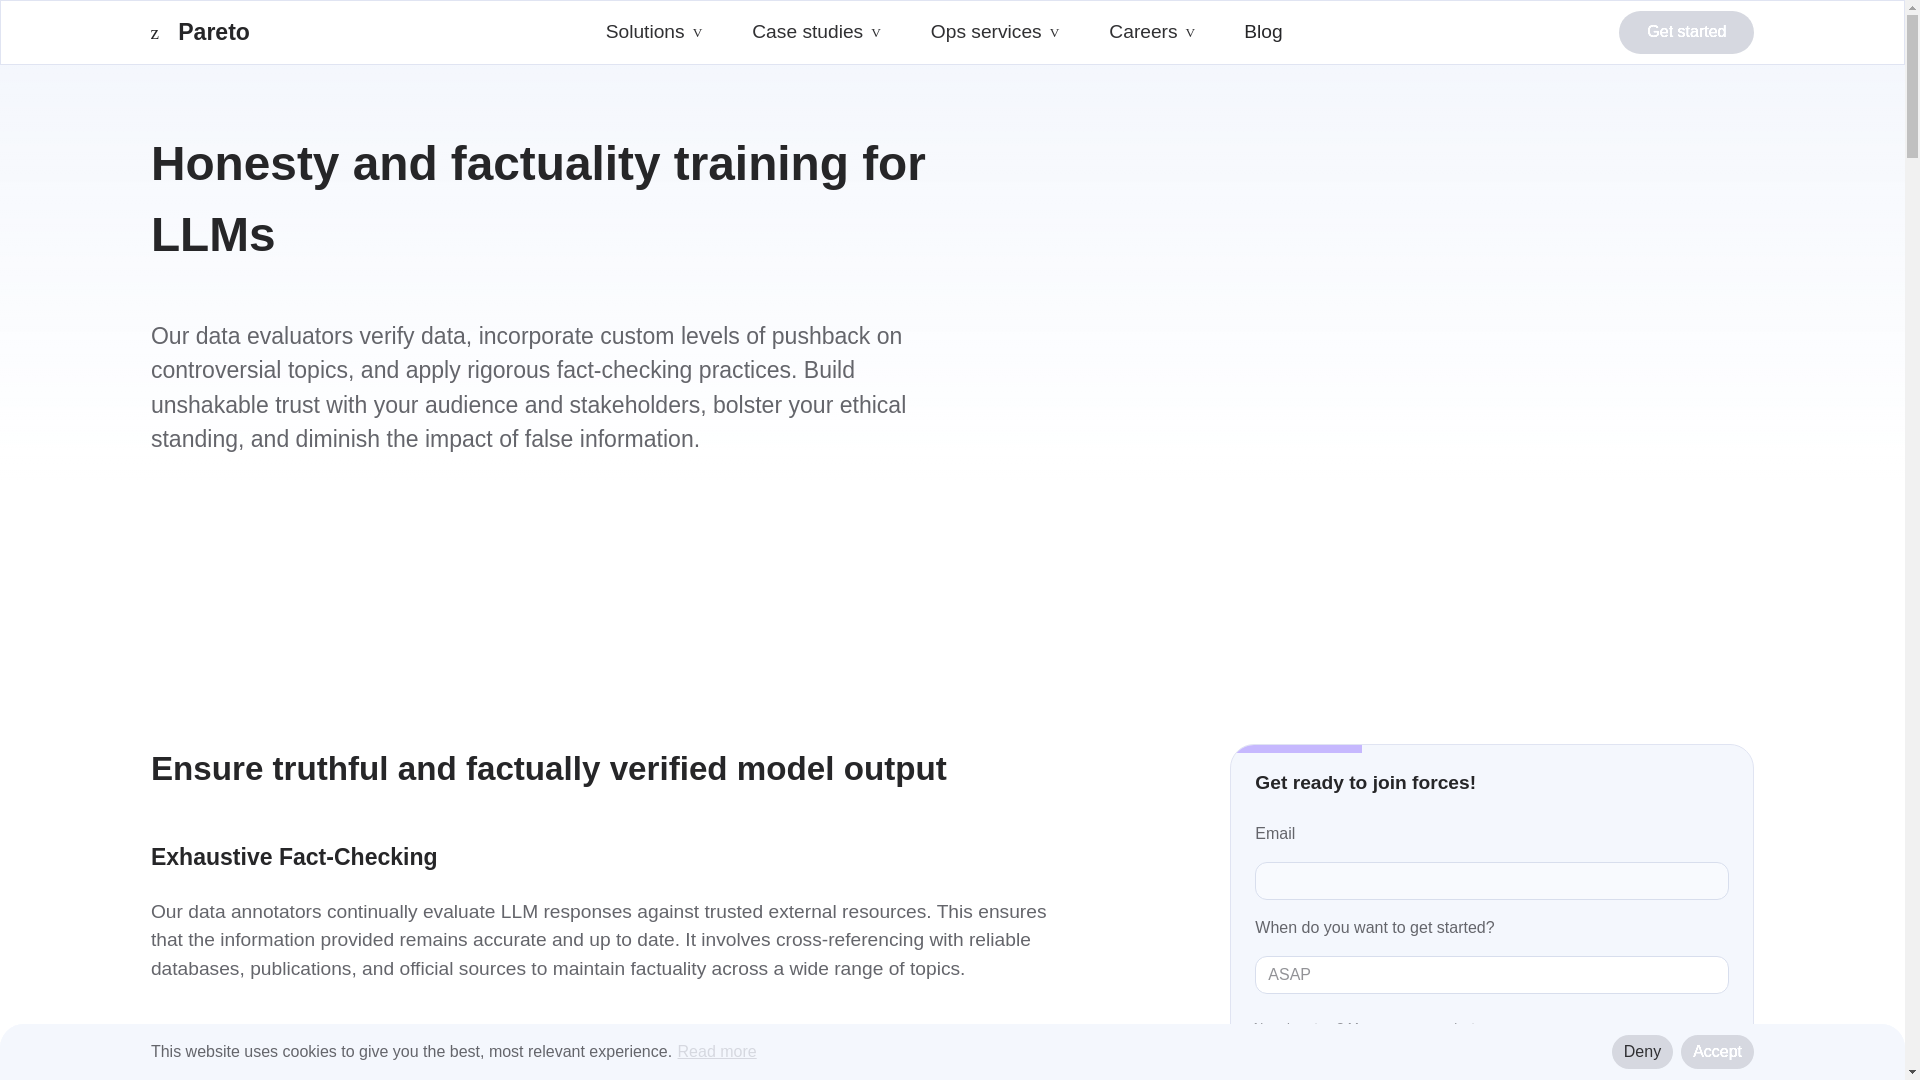  What do you see at coordinates (1263, 32) in the screenshot?
I see `Blog` at bounding box center [1263, 32].